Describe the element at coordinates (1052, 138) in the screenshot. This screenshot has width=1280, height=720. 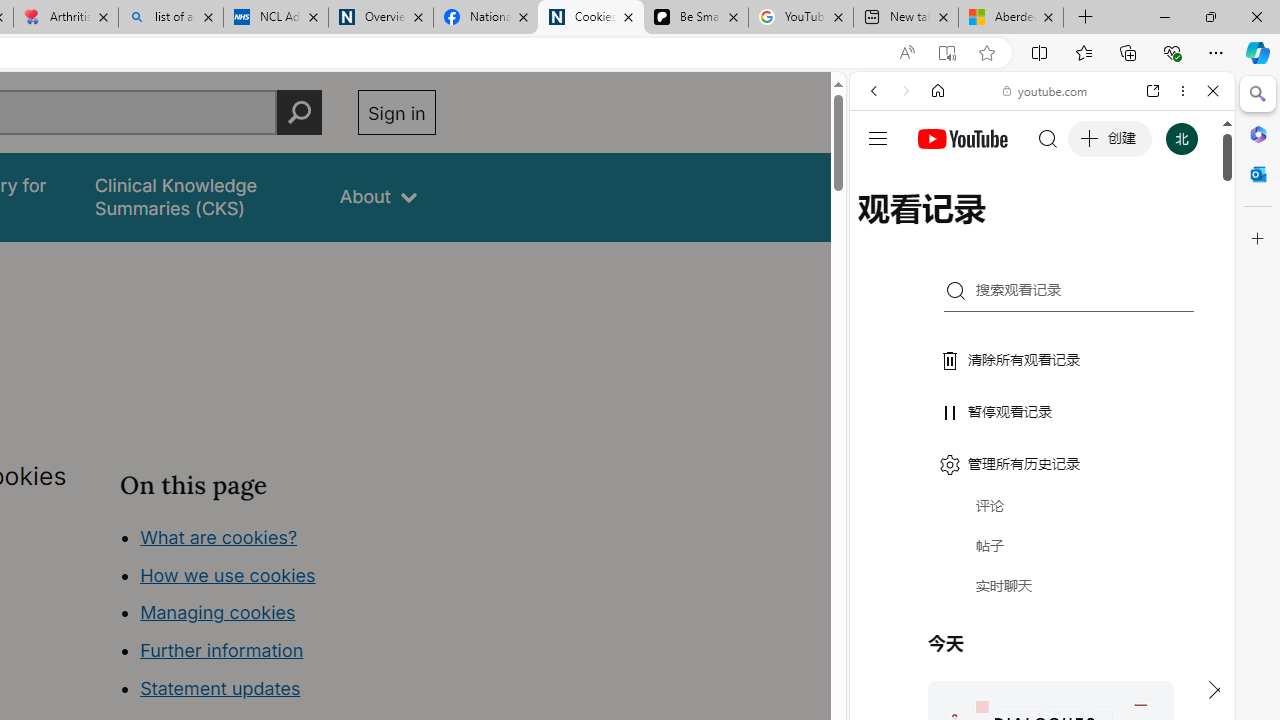
I see `Search the web` at that location.